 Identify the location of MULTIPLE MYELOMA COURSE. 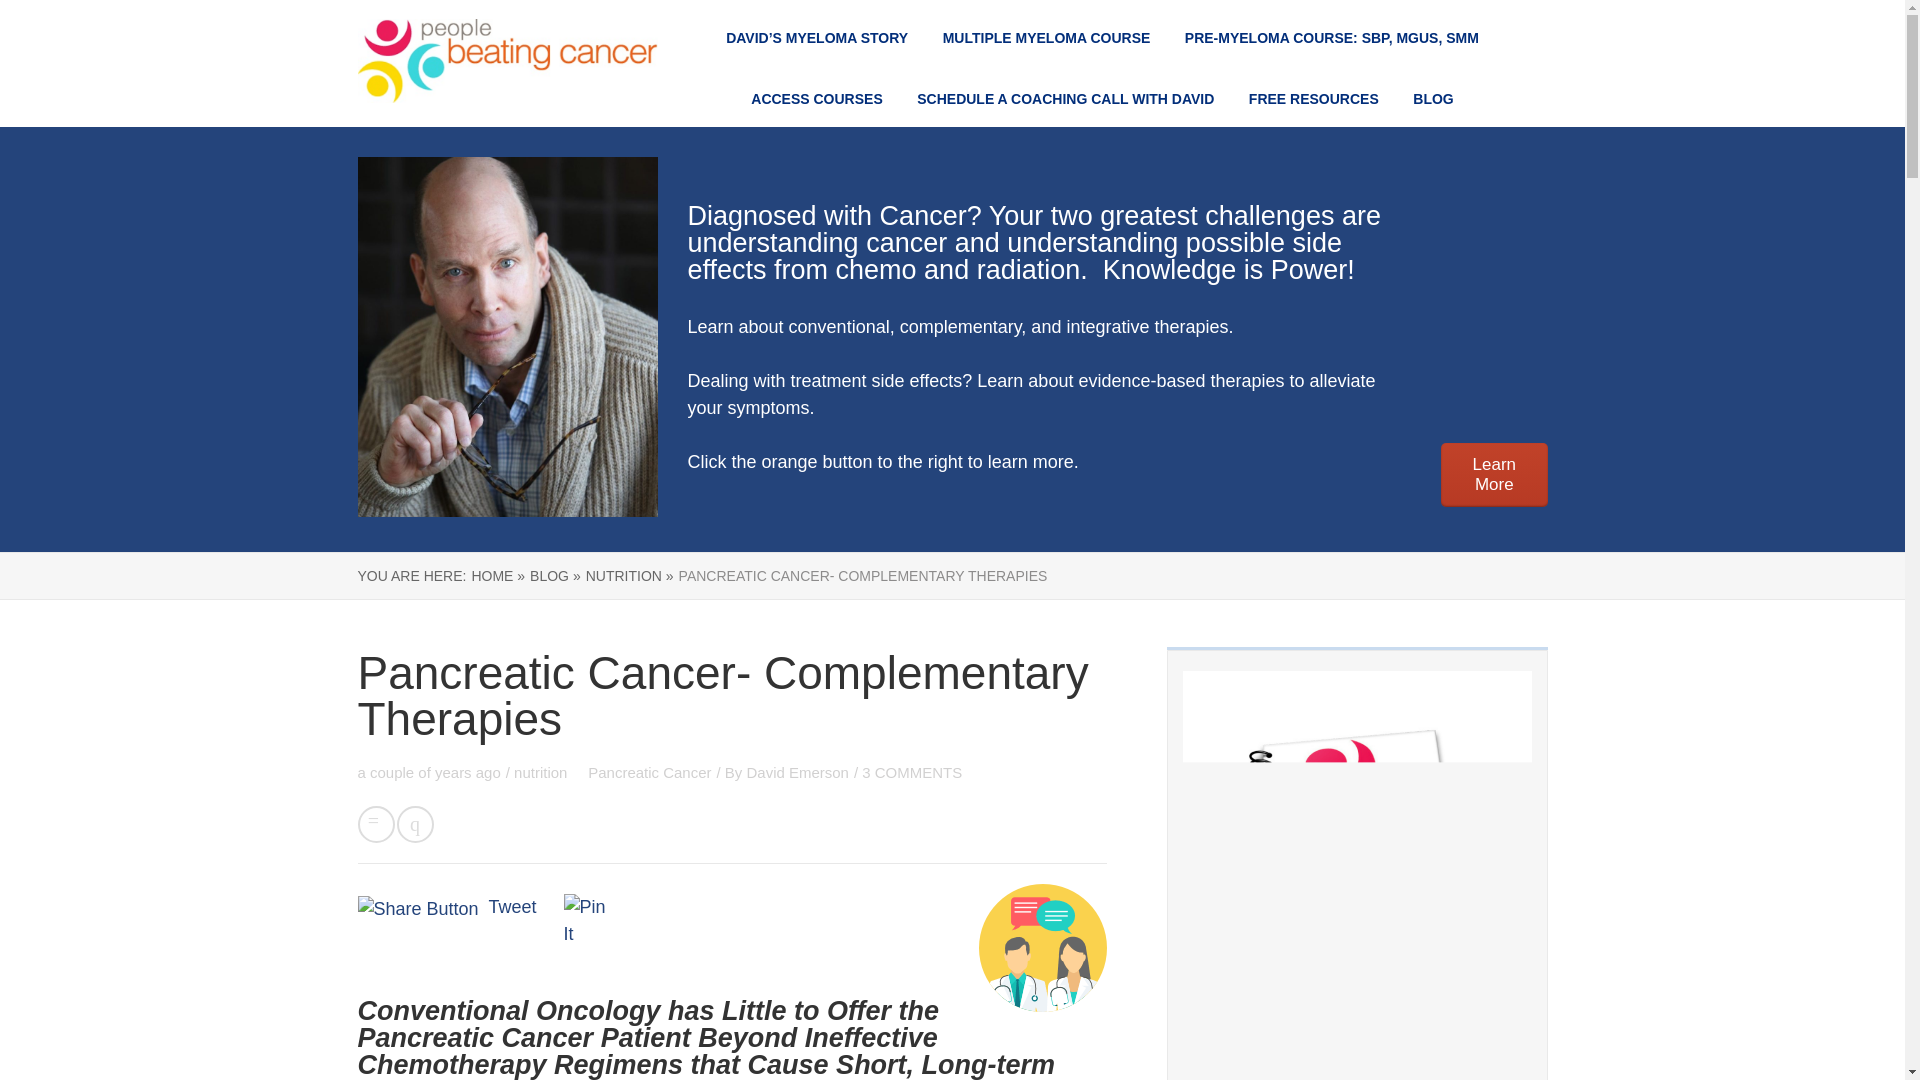
(1046, 38).